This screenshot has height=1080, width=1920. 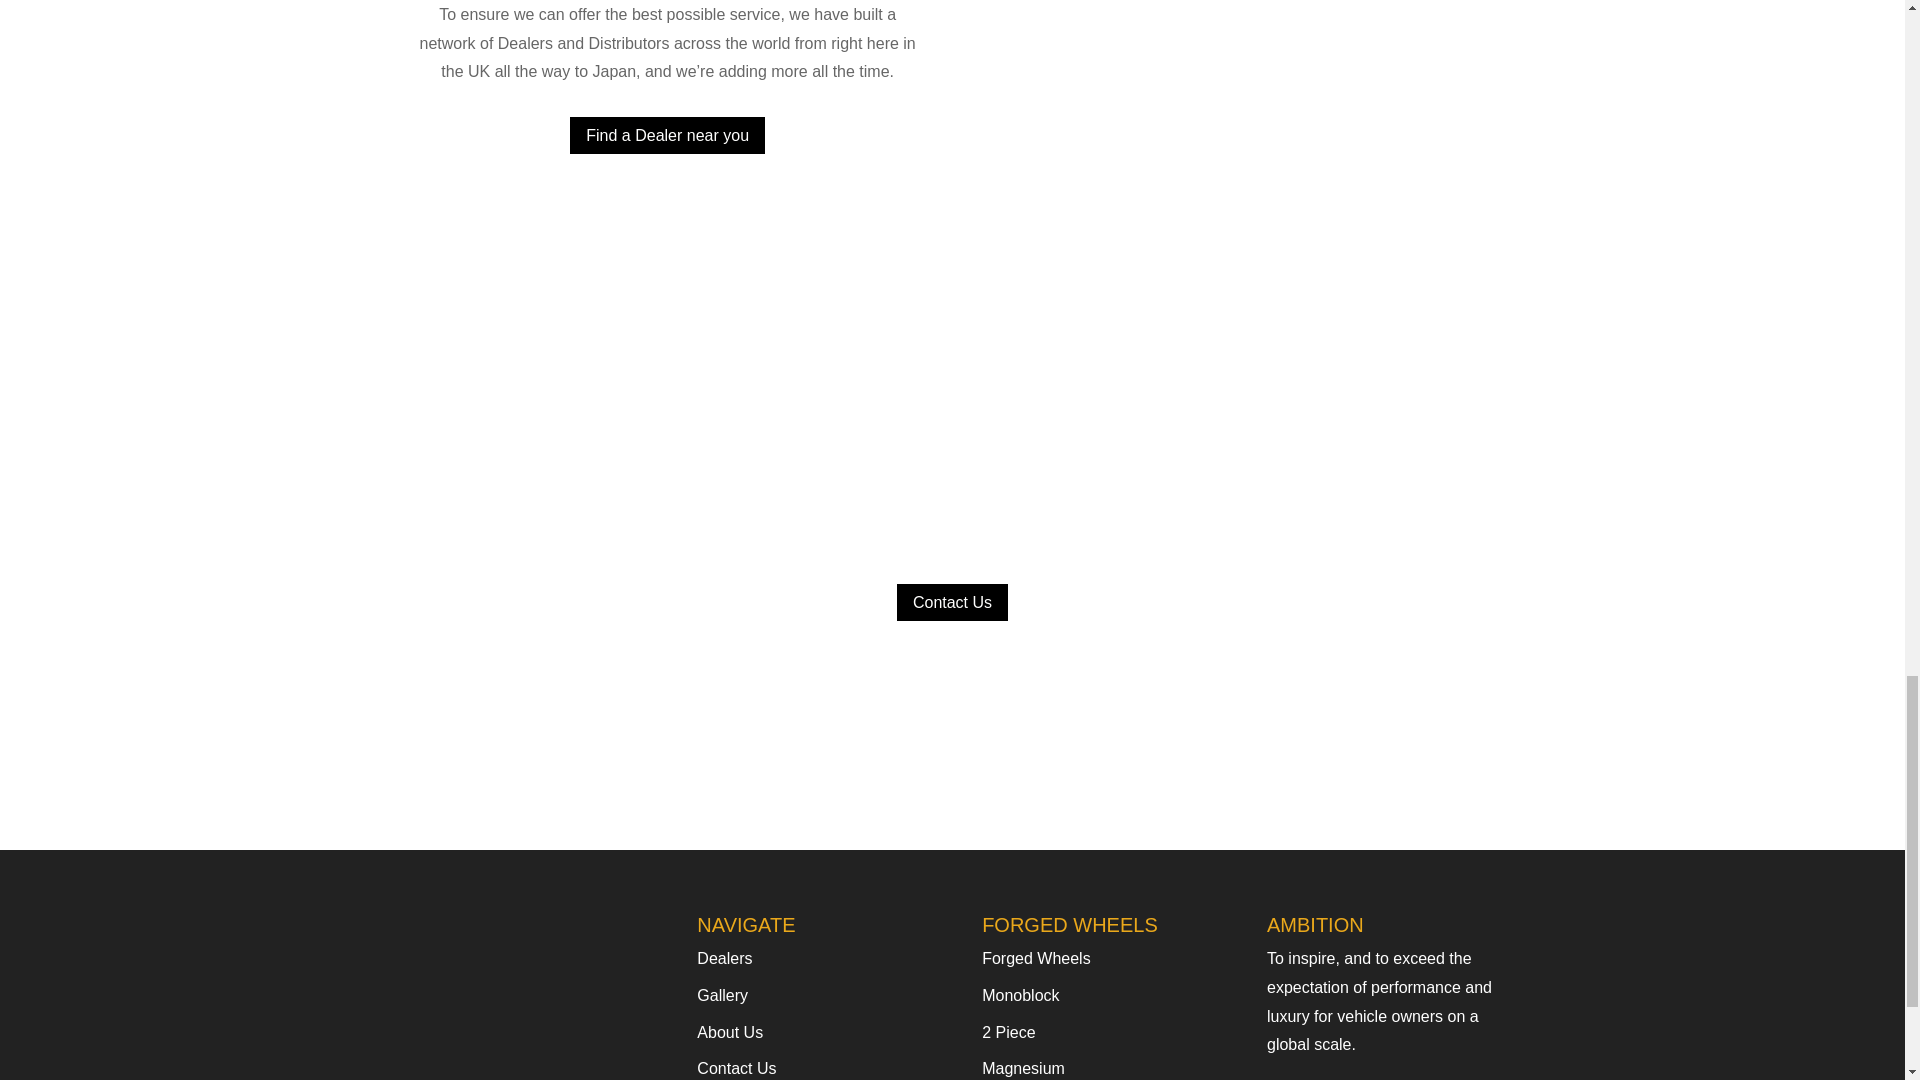 What do you see at coordinates (952, 602) in the screenshot?
I see `Contact Us` at bounding box center [952, 602].